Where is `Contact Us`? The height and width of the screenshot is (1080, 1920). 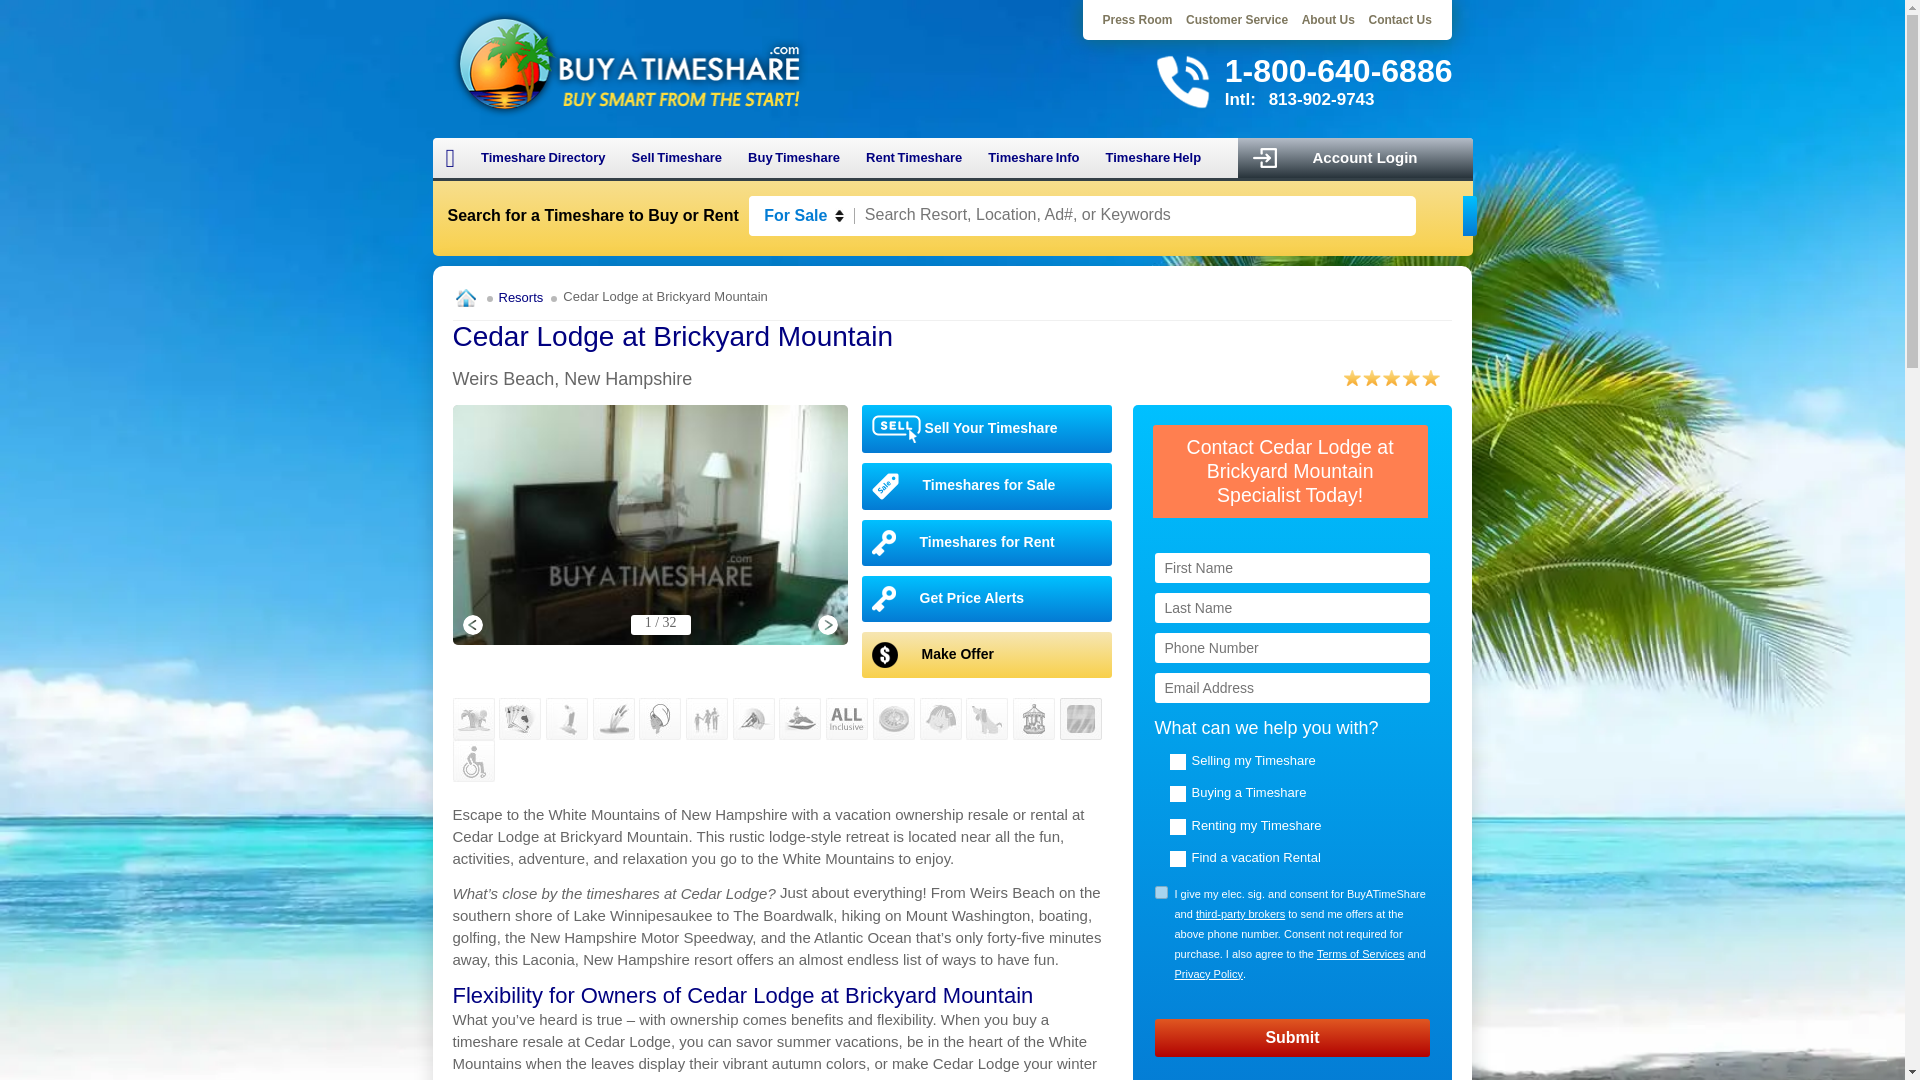
Contact Us is located at coordinates (1398, 20).